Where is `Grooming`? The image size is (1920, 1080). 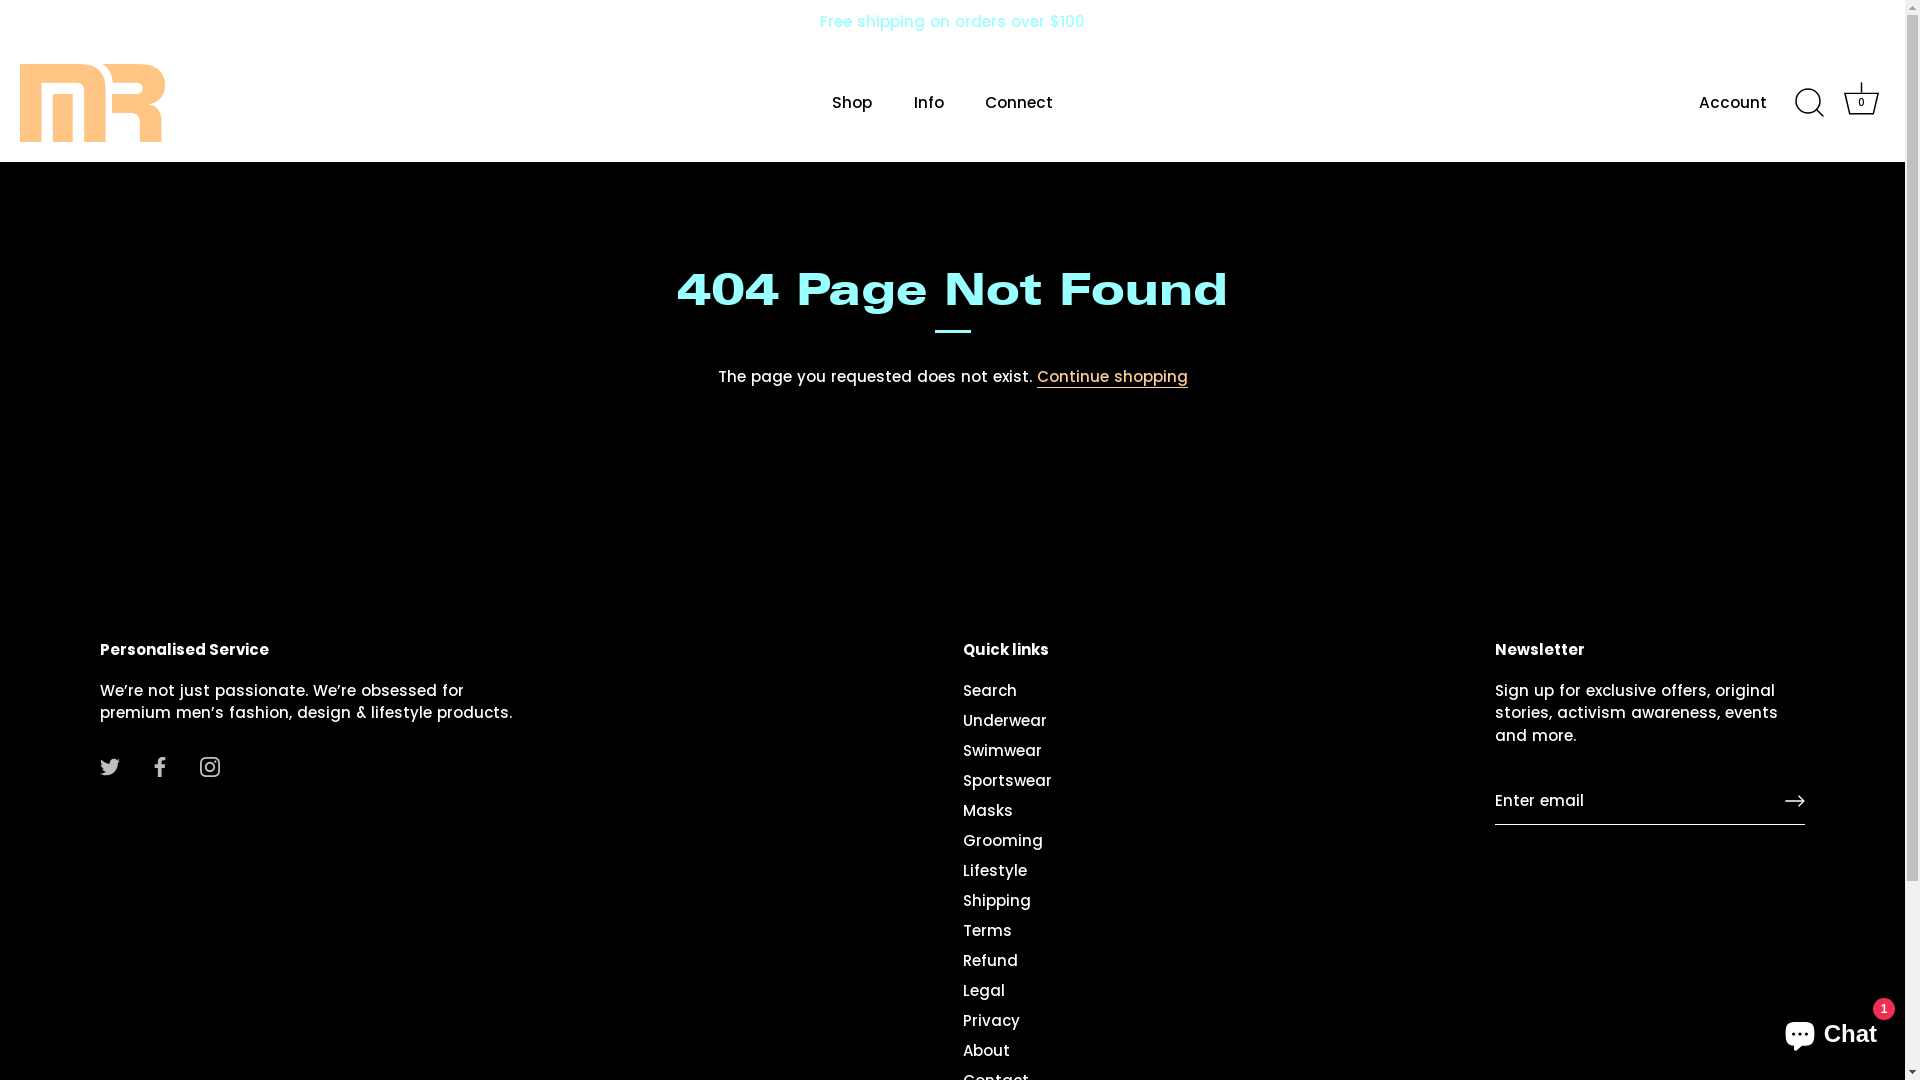 Grooming is located at coordinates (1003, 840).